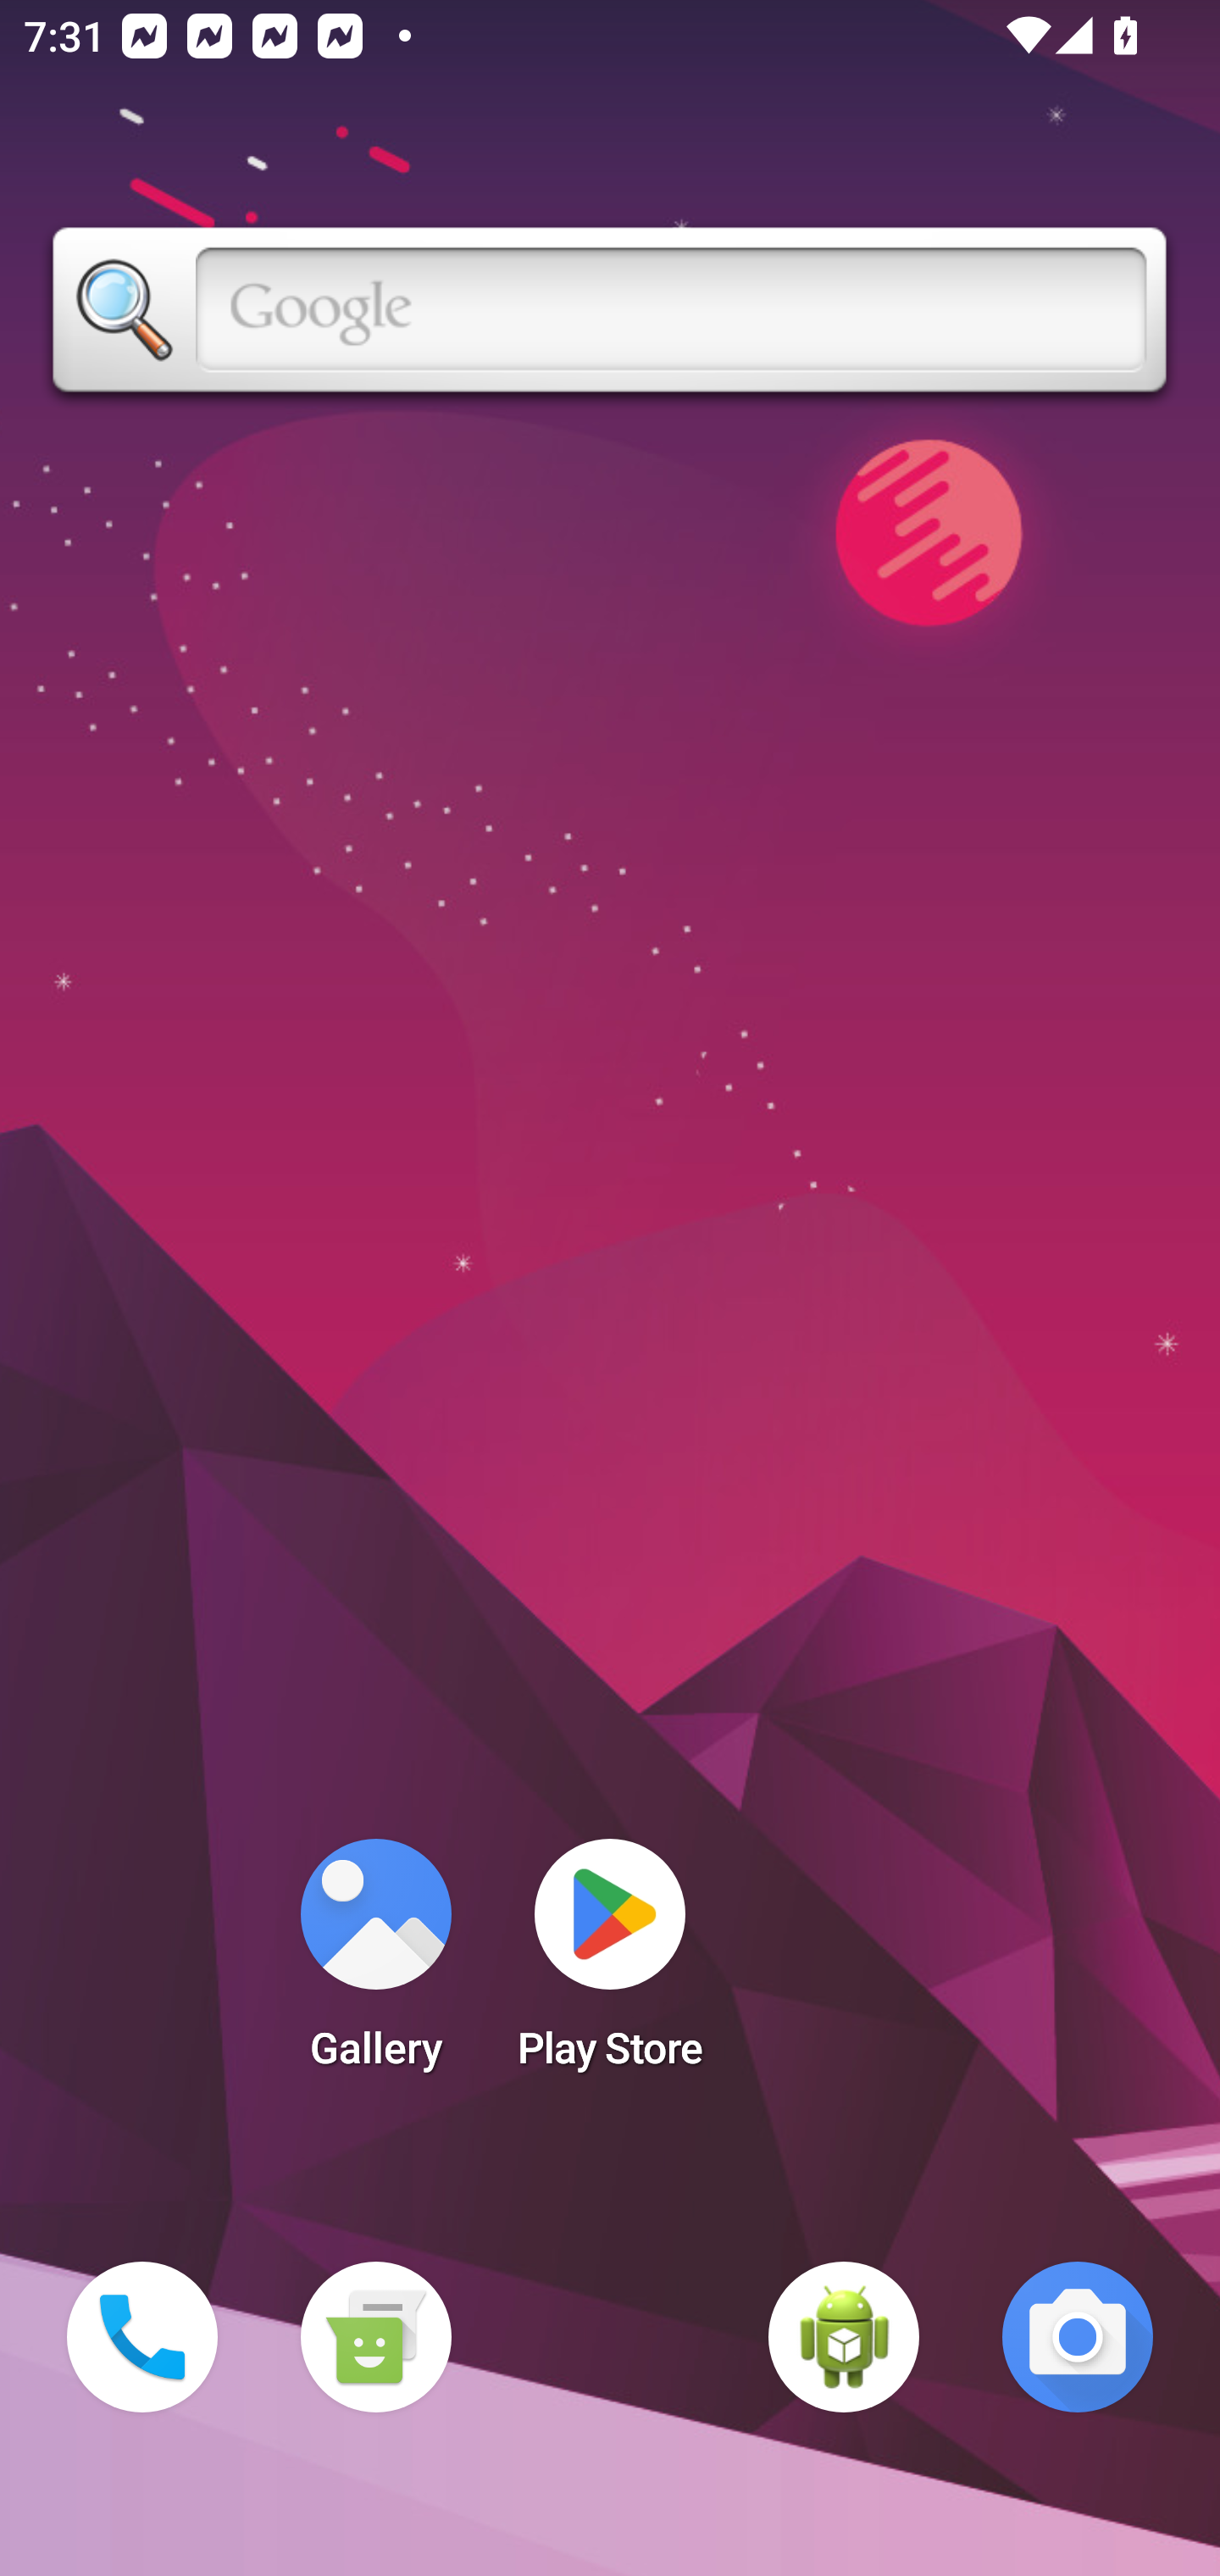  What do you see at coordinates (375, 1964) in the screenshot?
I see `Gallery` at bounding box center [375, 1964].